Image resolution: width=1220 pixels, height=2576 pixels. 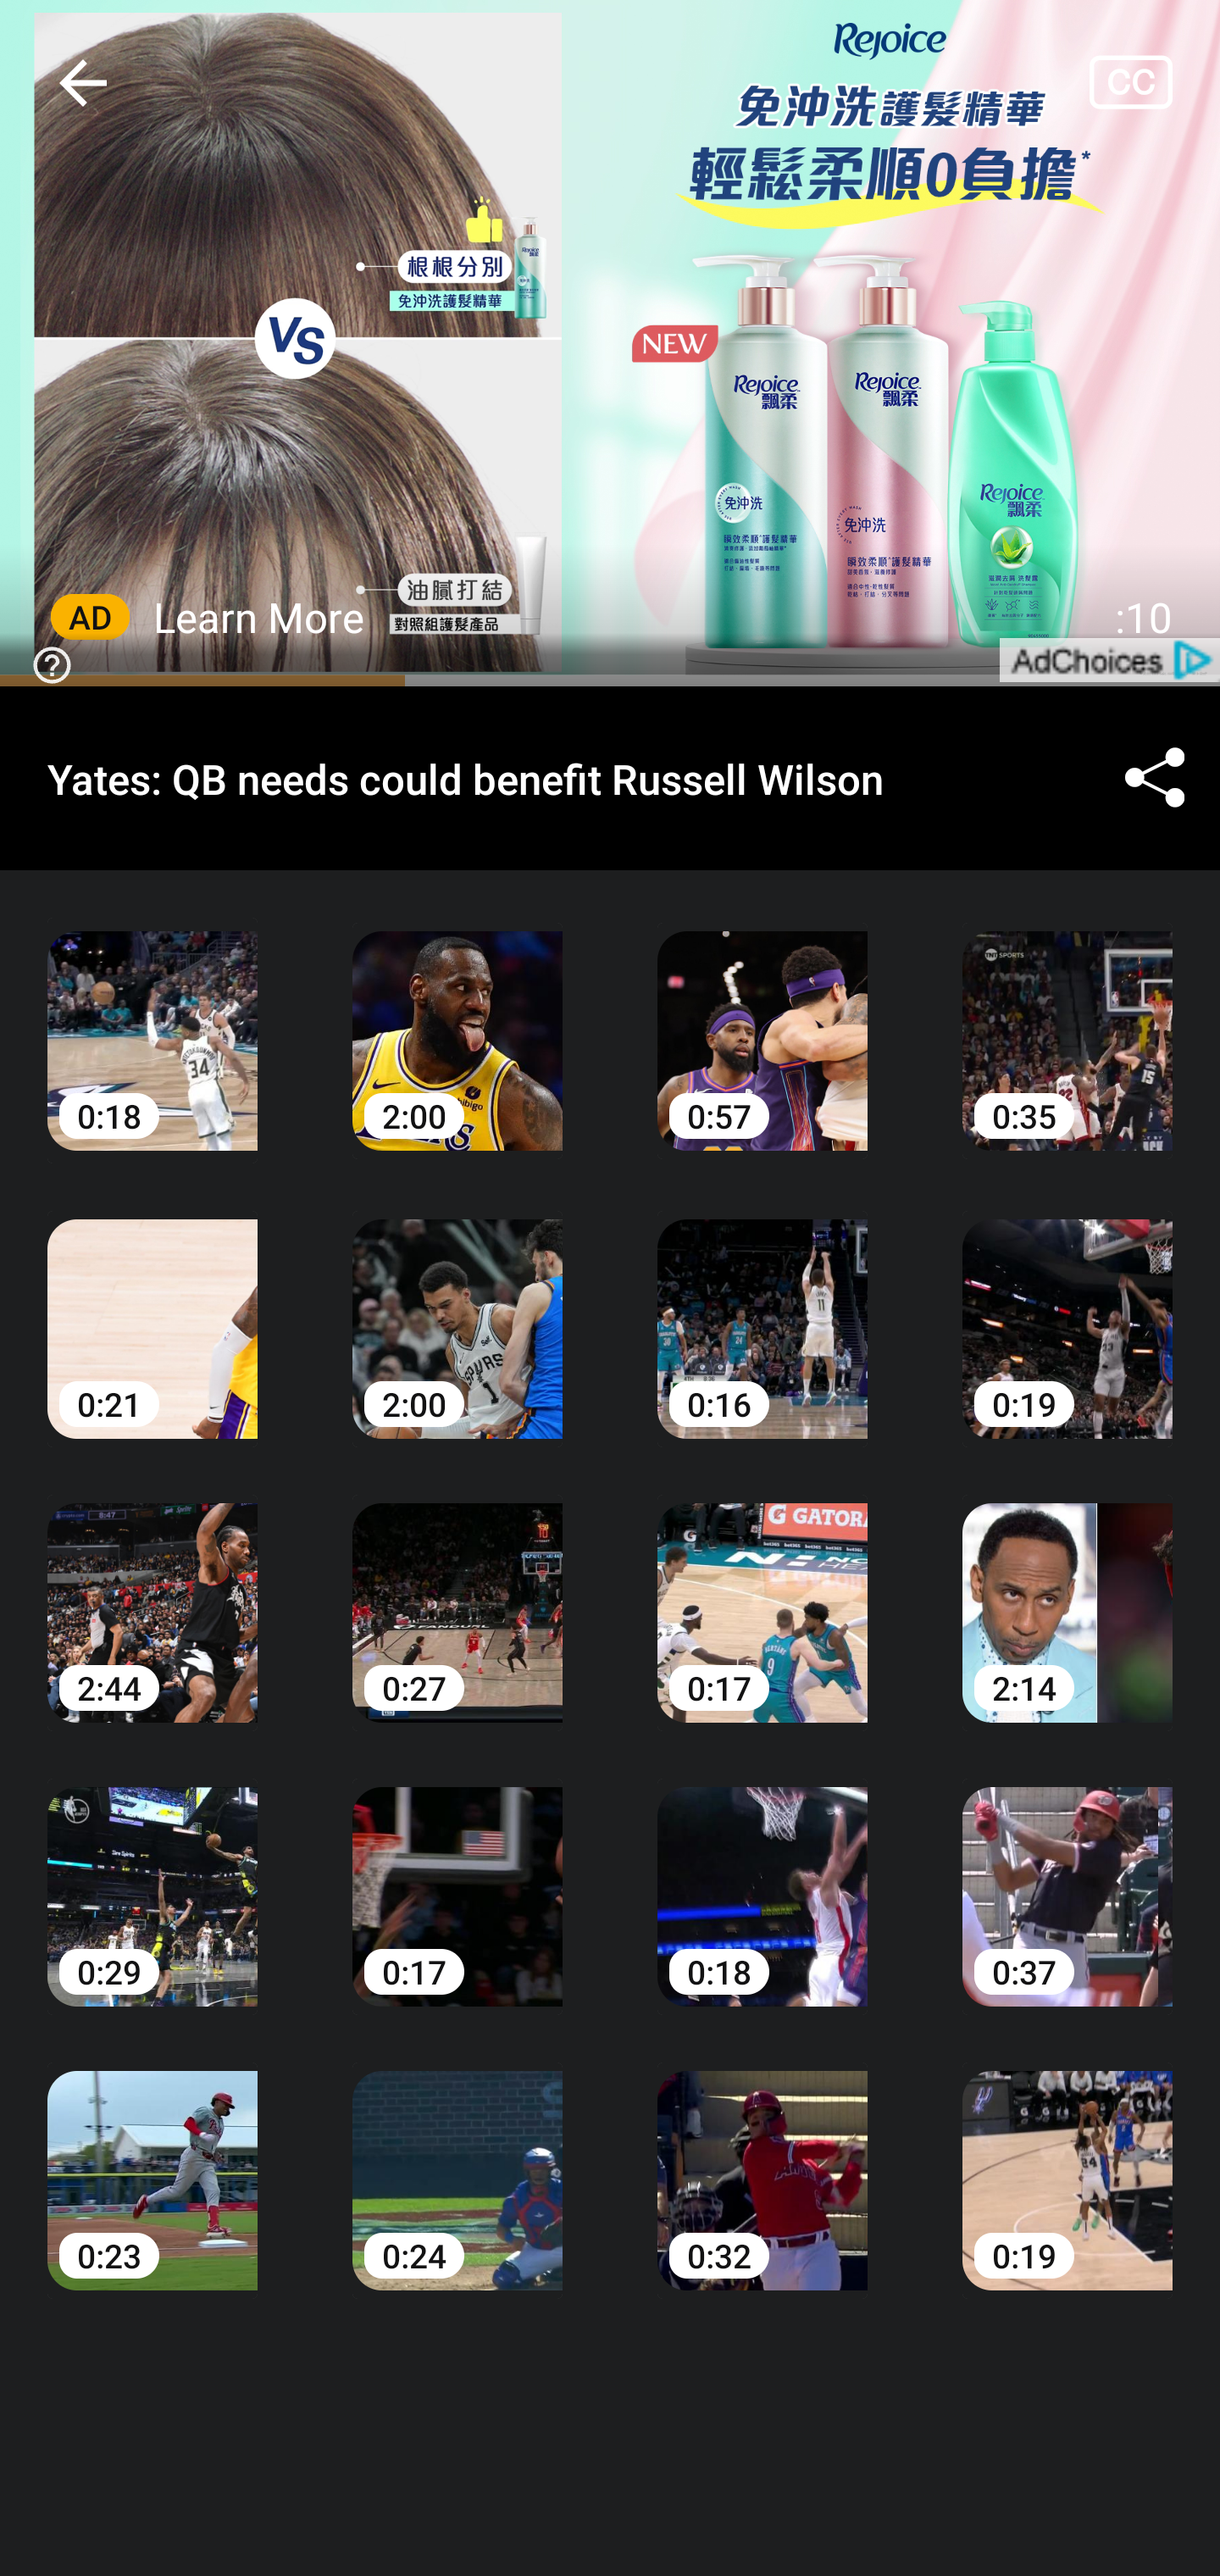 I want to click on Why This Ad?, so click(x=46, y=663).